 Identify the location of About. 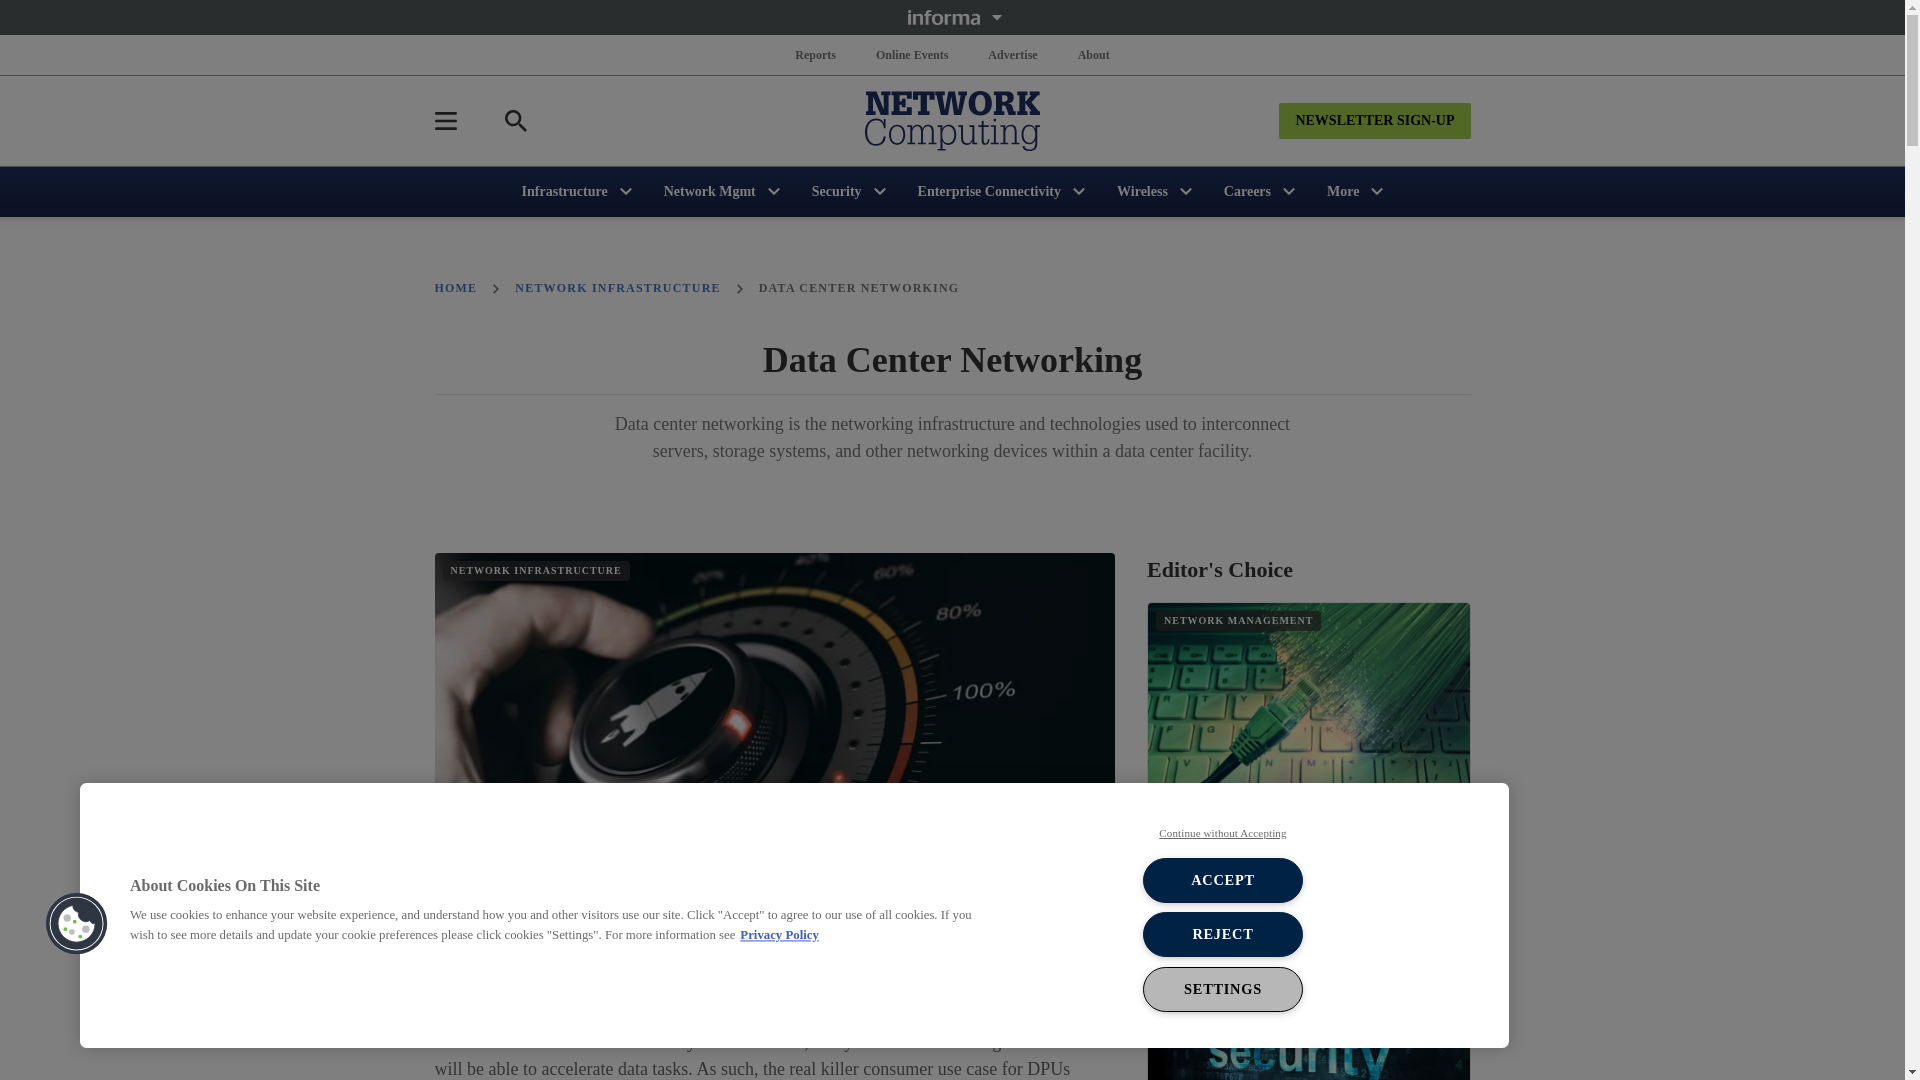
(1093, 54).